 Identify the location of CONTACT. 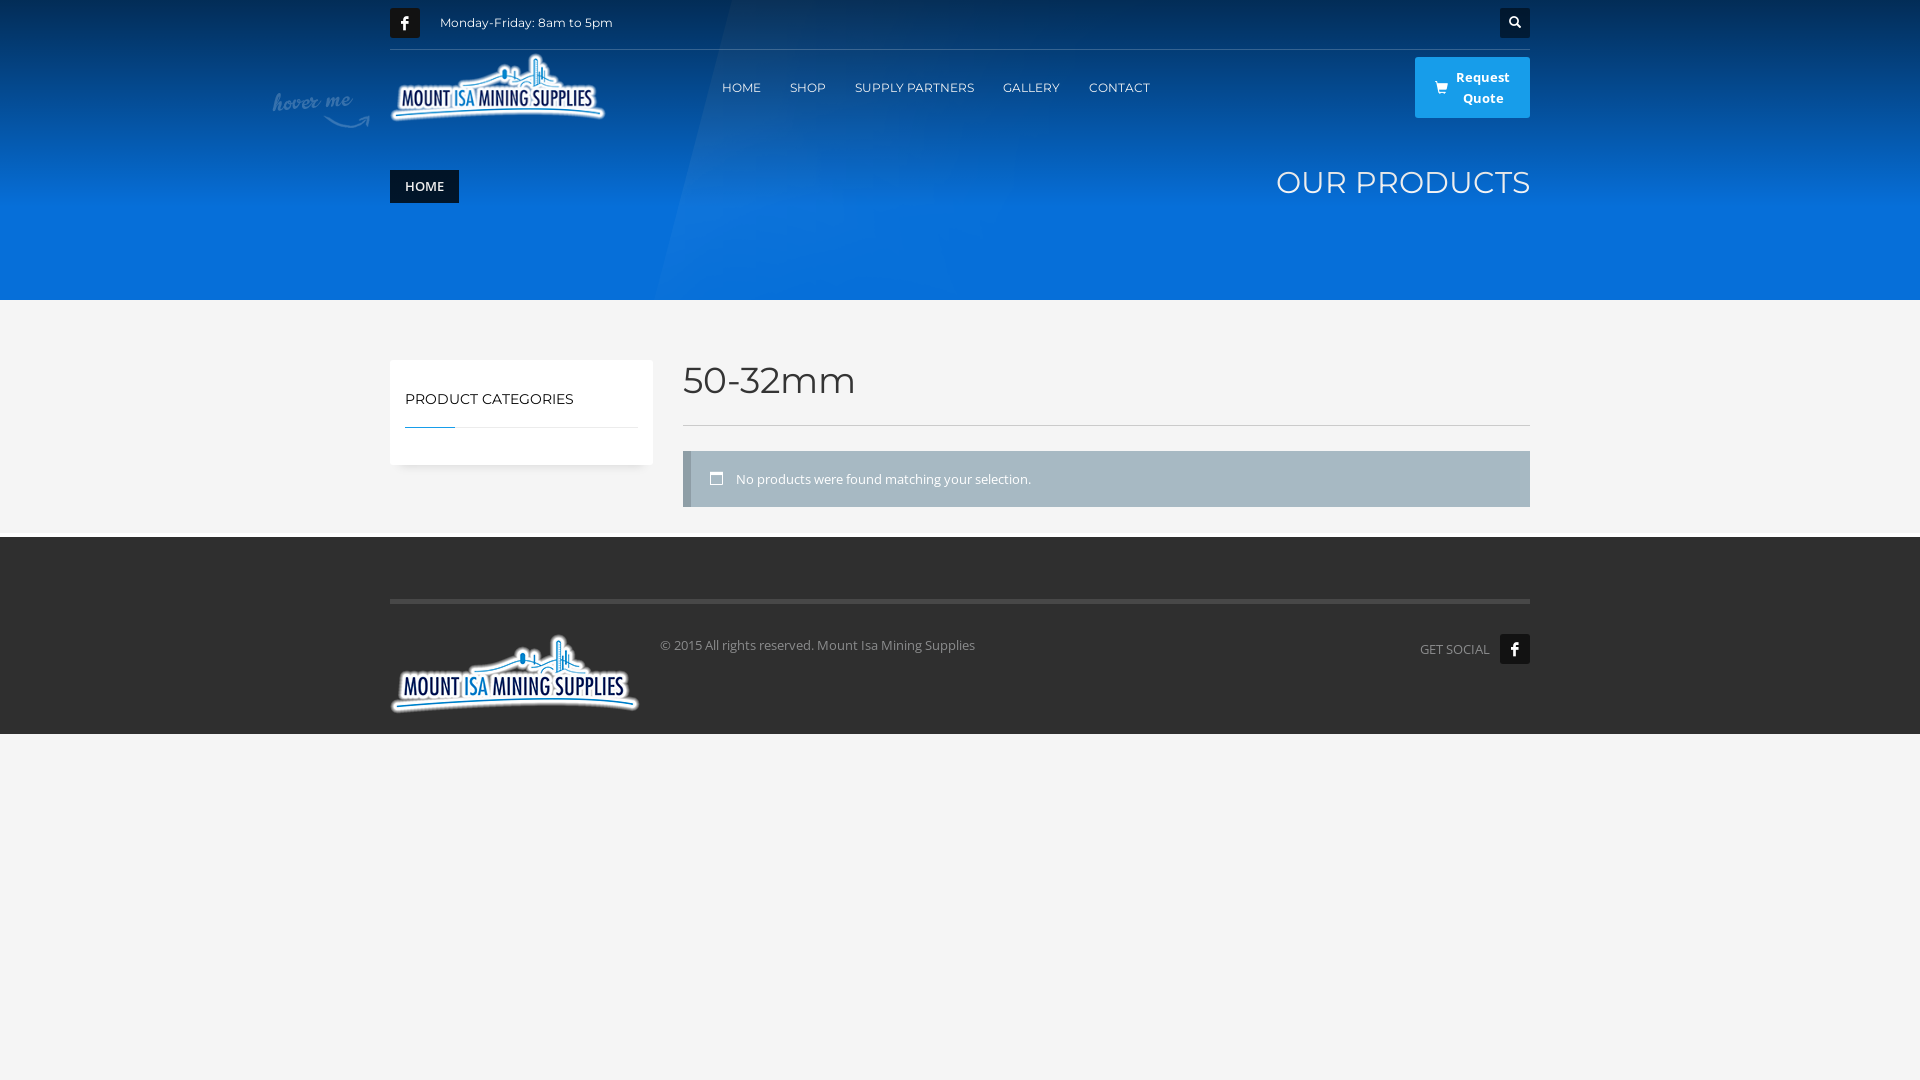
(1120, 87).